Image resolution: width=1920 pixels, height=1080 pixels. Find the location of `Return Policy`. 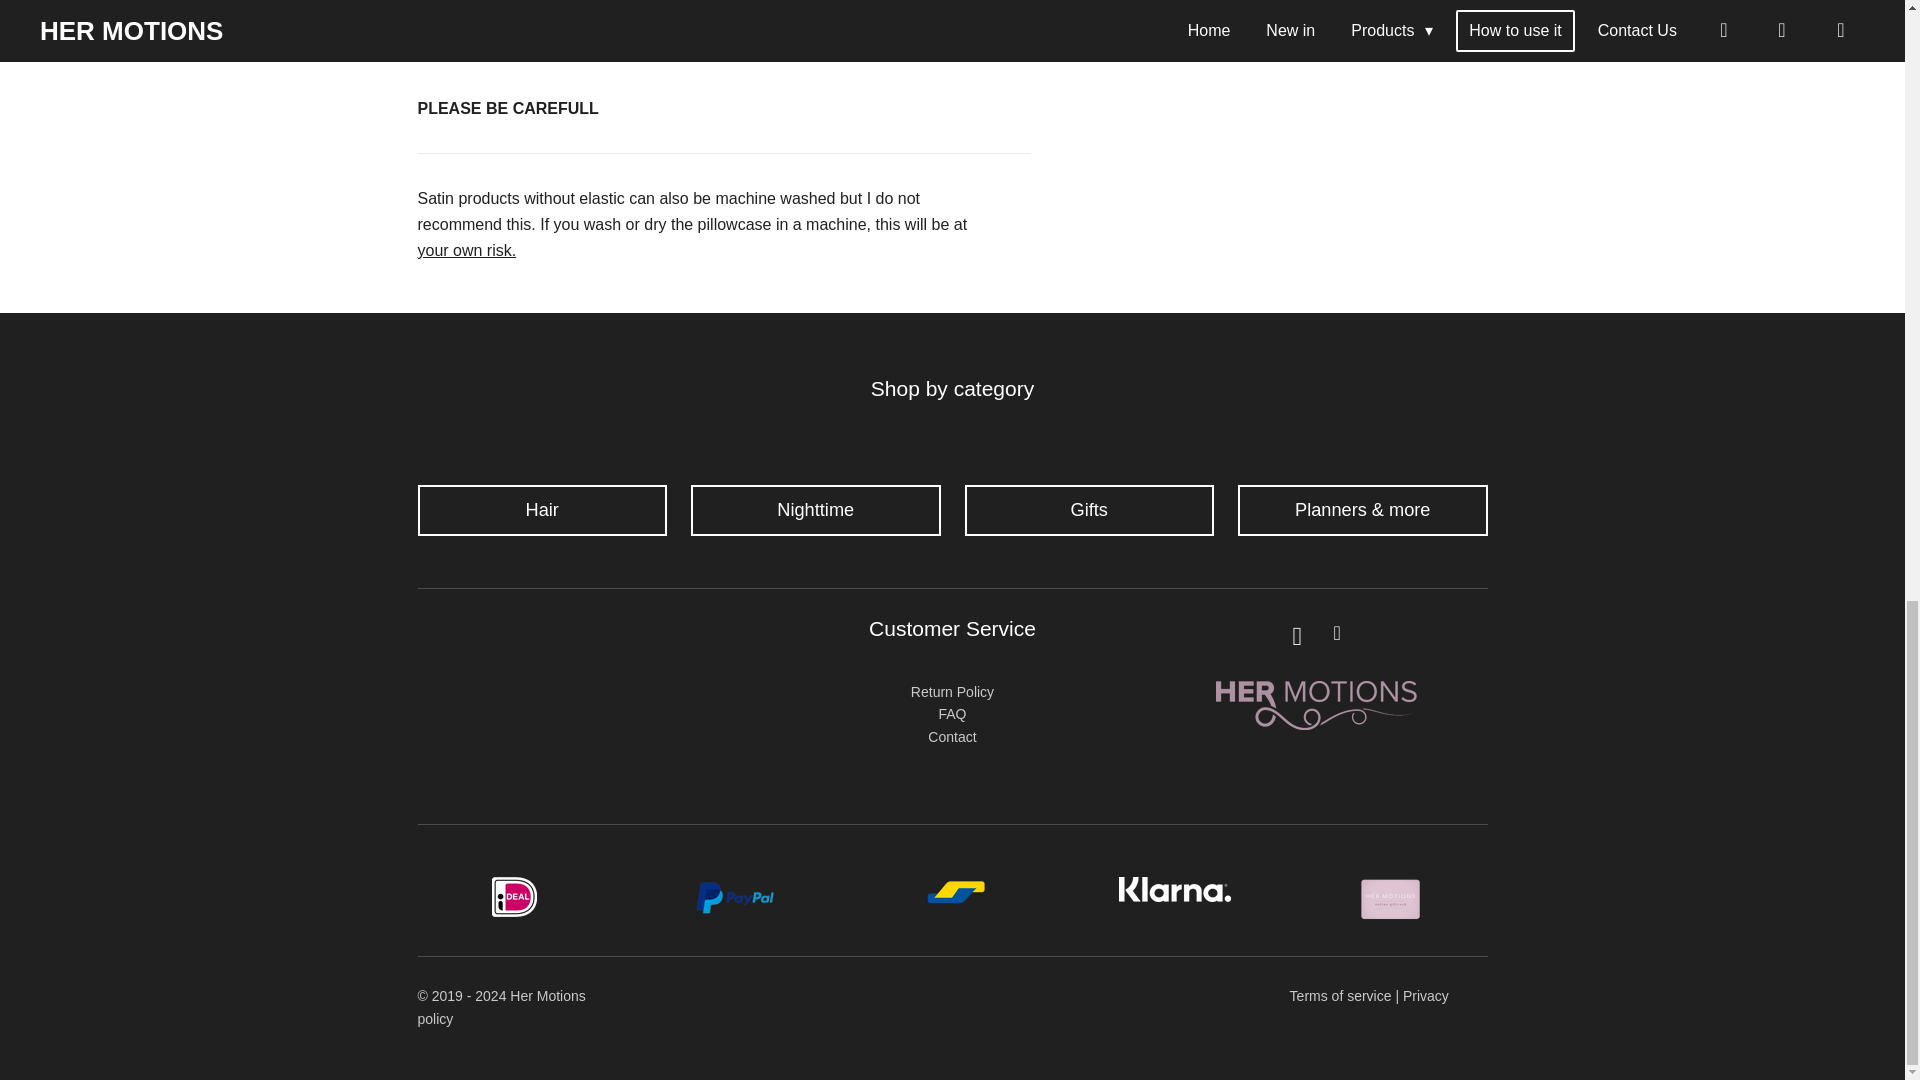

Return Policy is located at coordinates (952, 691).